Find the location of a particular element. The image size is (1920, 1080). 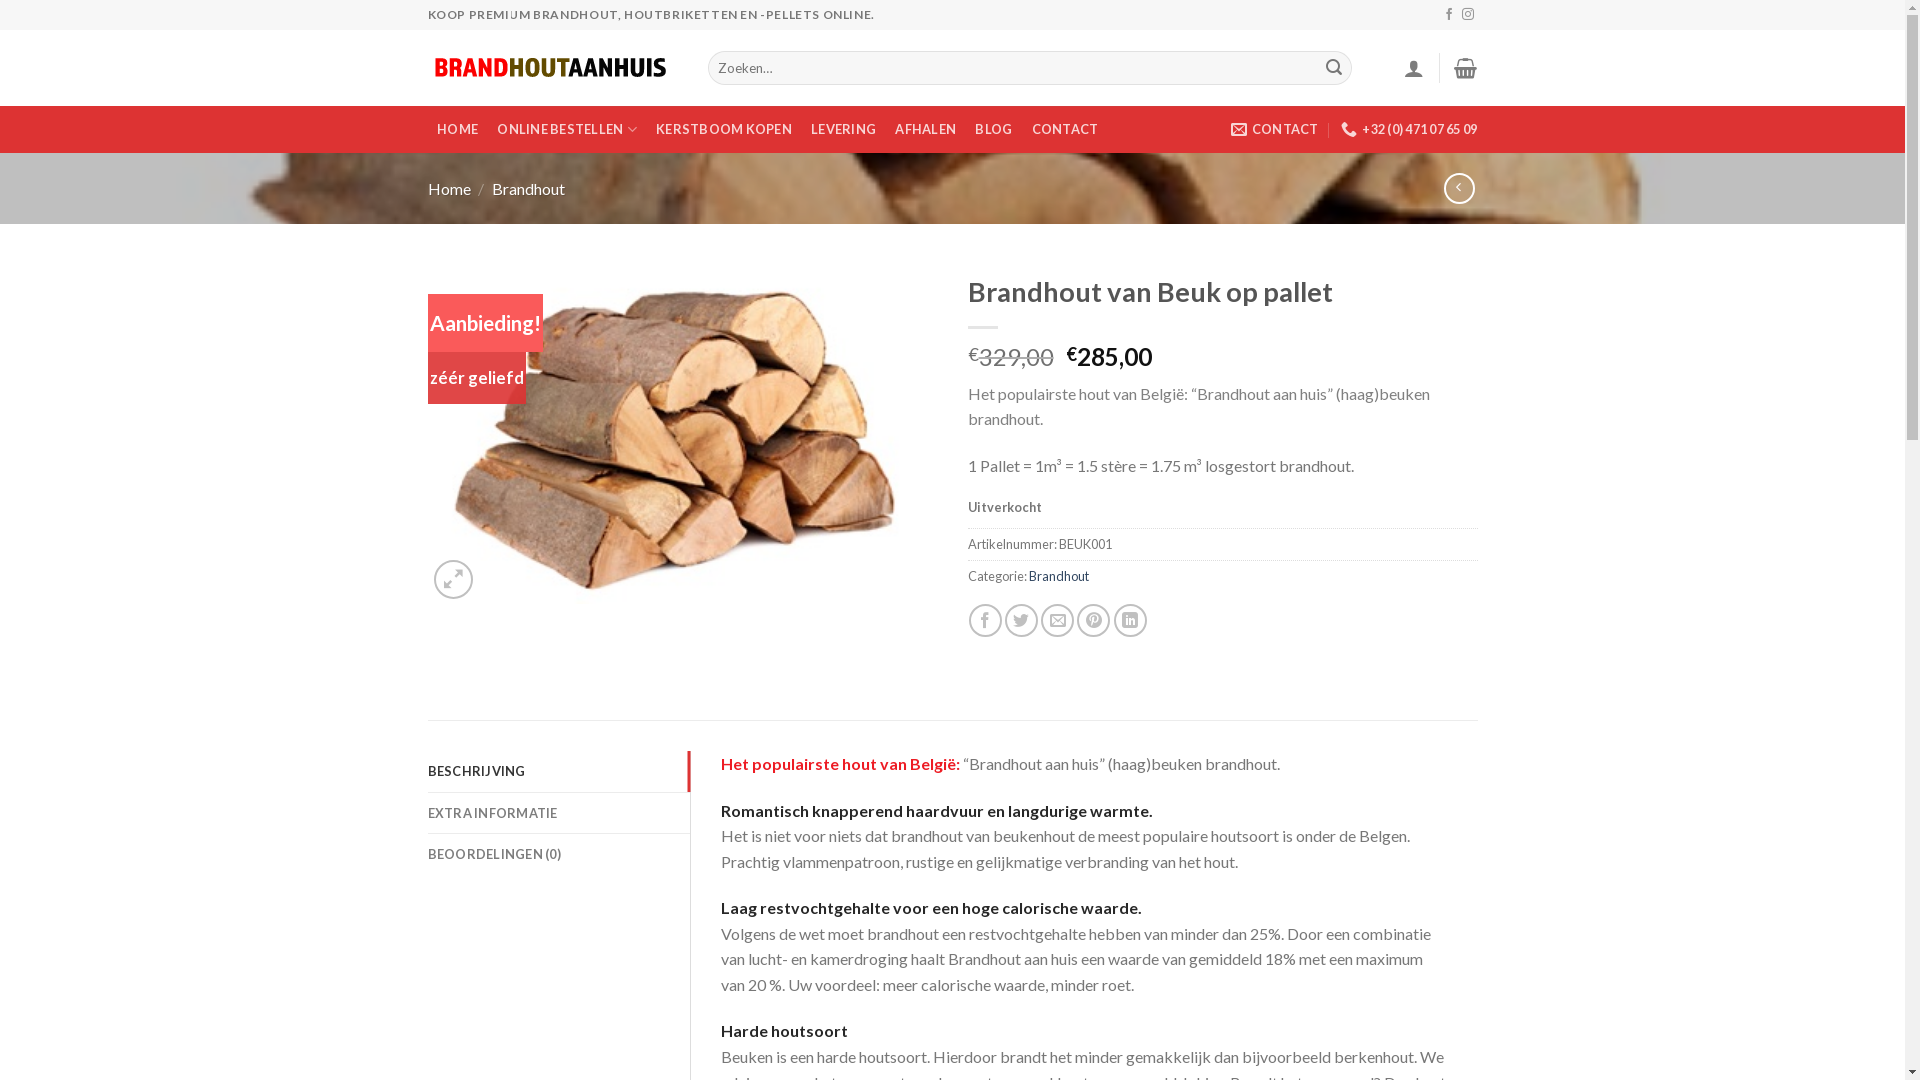

BESCHRIJVING is located at coordinates (560, 771).